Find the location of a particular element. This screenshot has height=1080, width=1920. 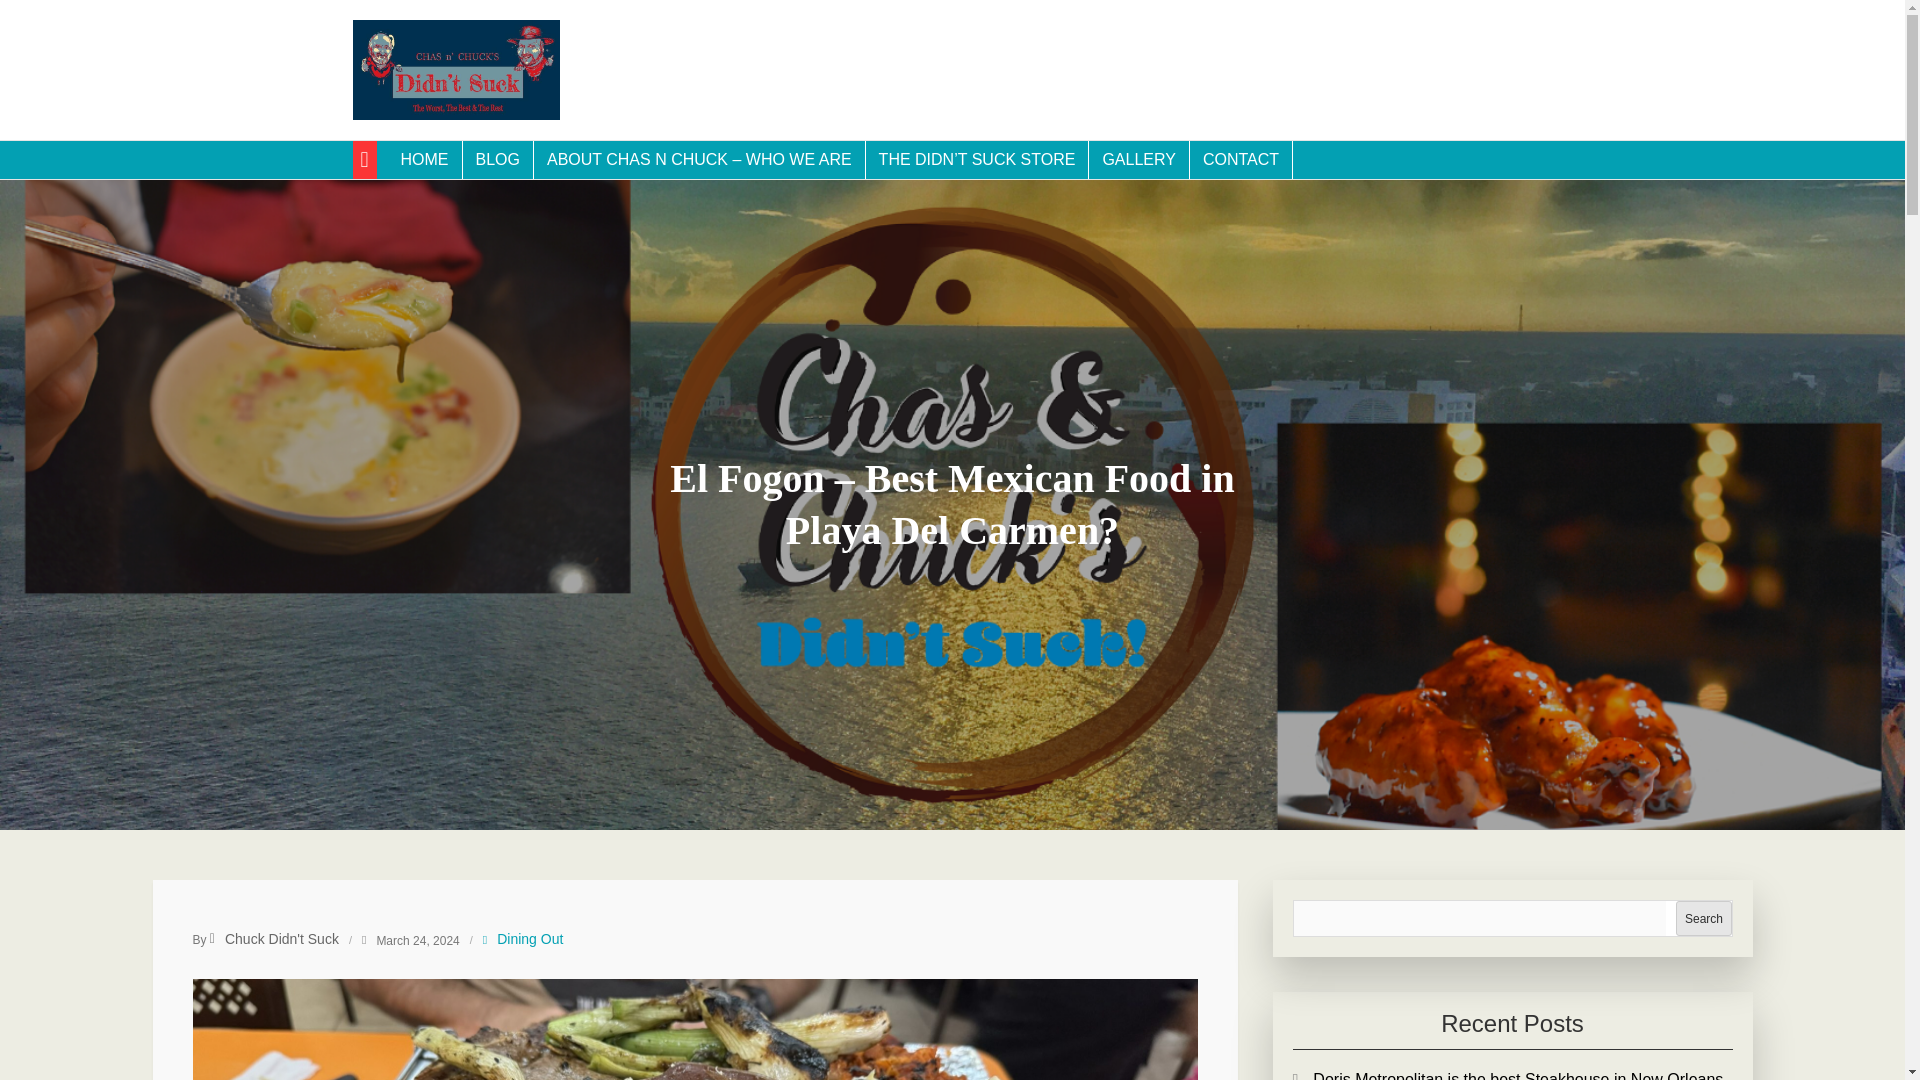

GALLERY is located at coordinates (1139, 160).